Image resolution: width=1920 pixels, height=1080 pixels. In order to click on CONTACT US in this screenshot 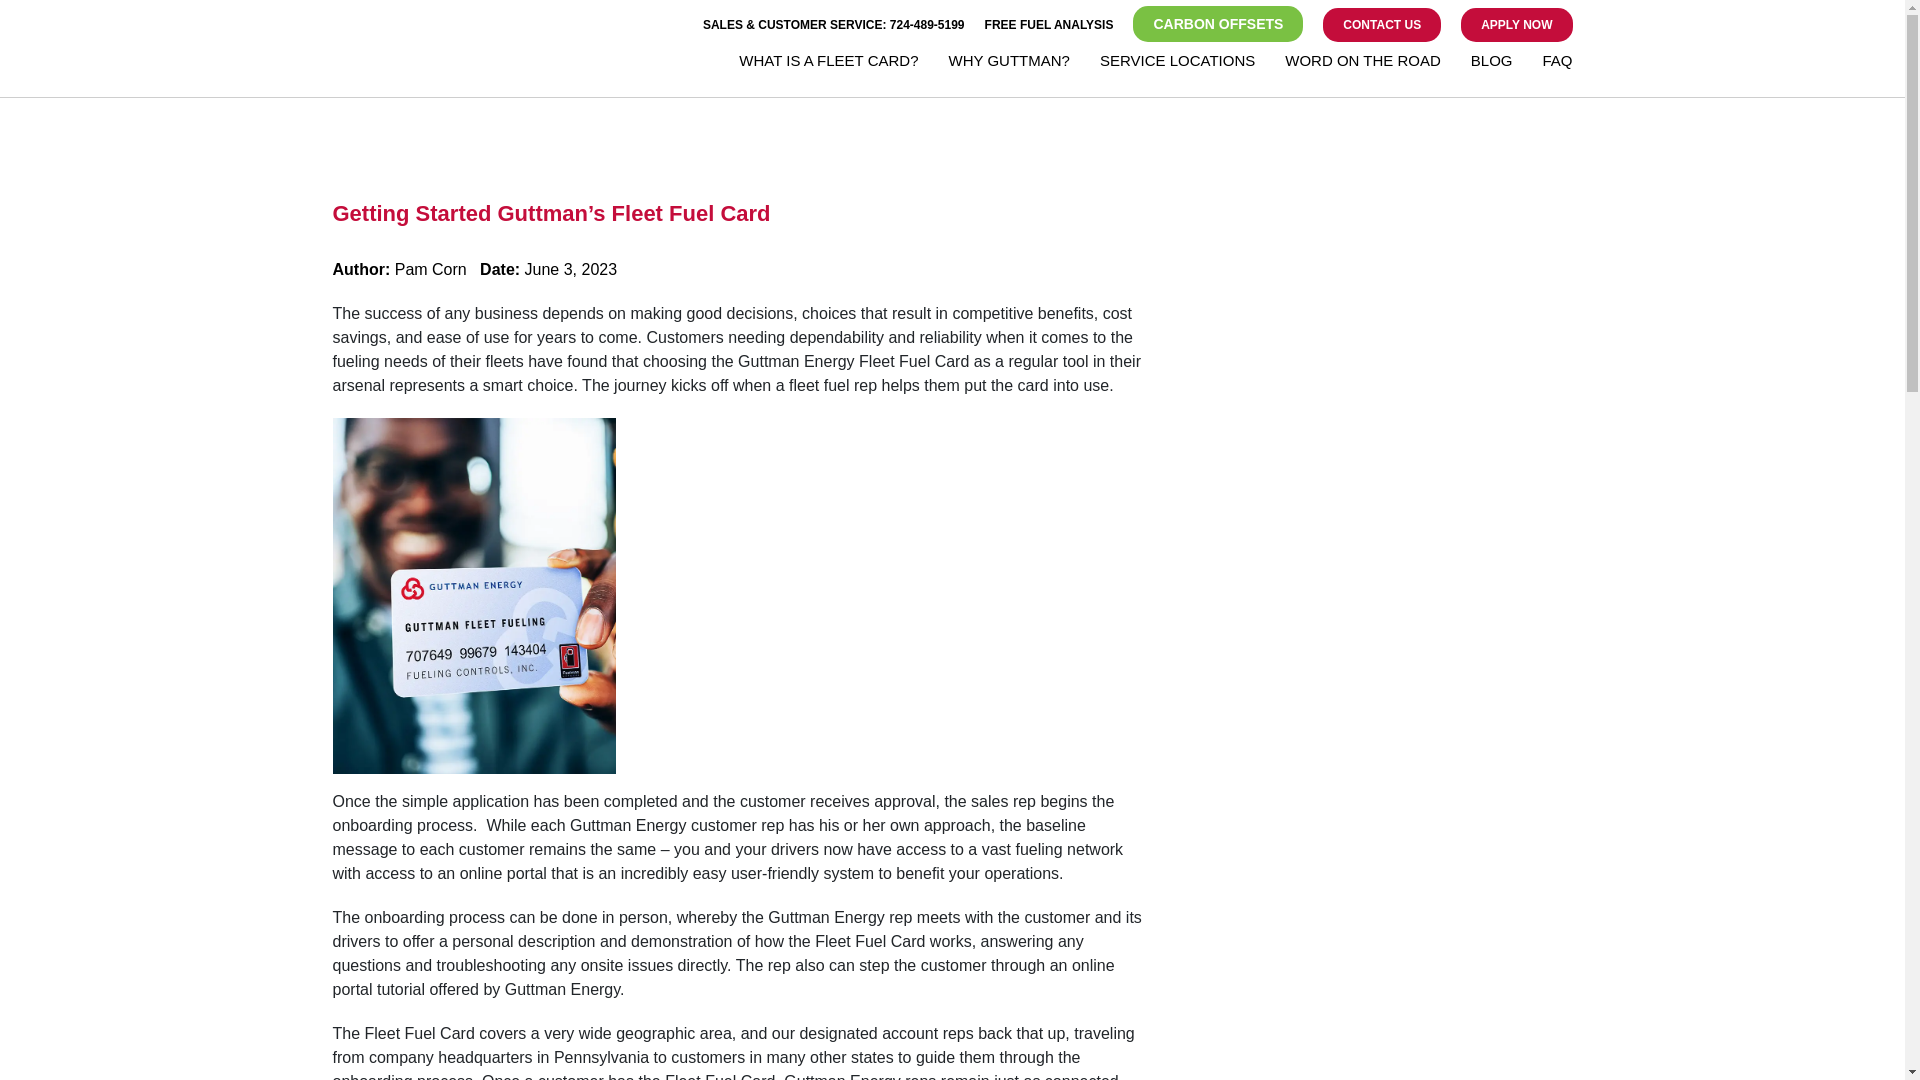, I will do `click(1382, 24)`.